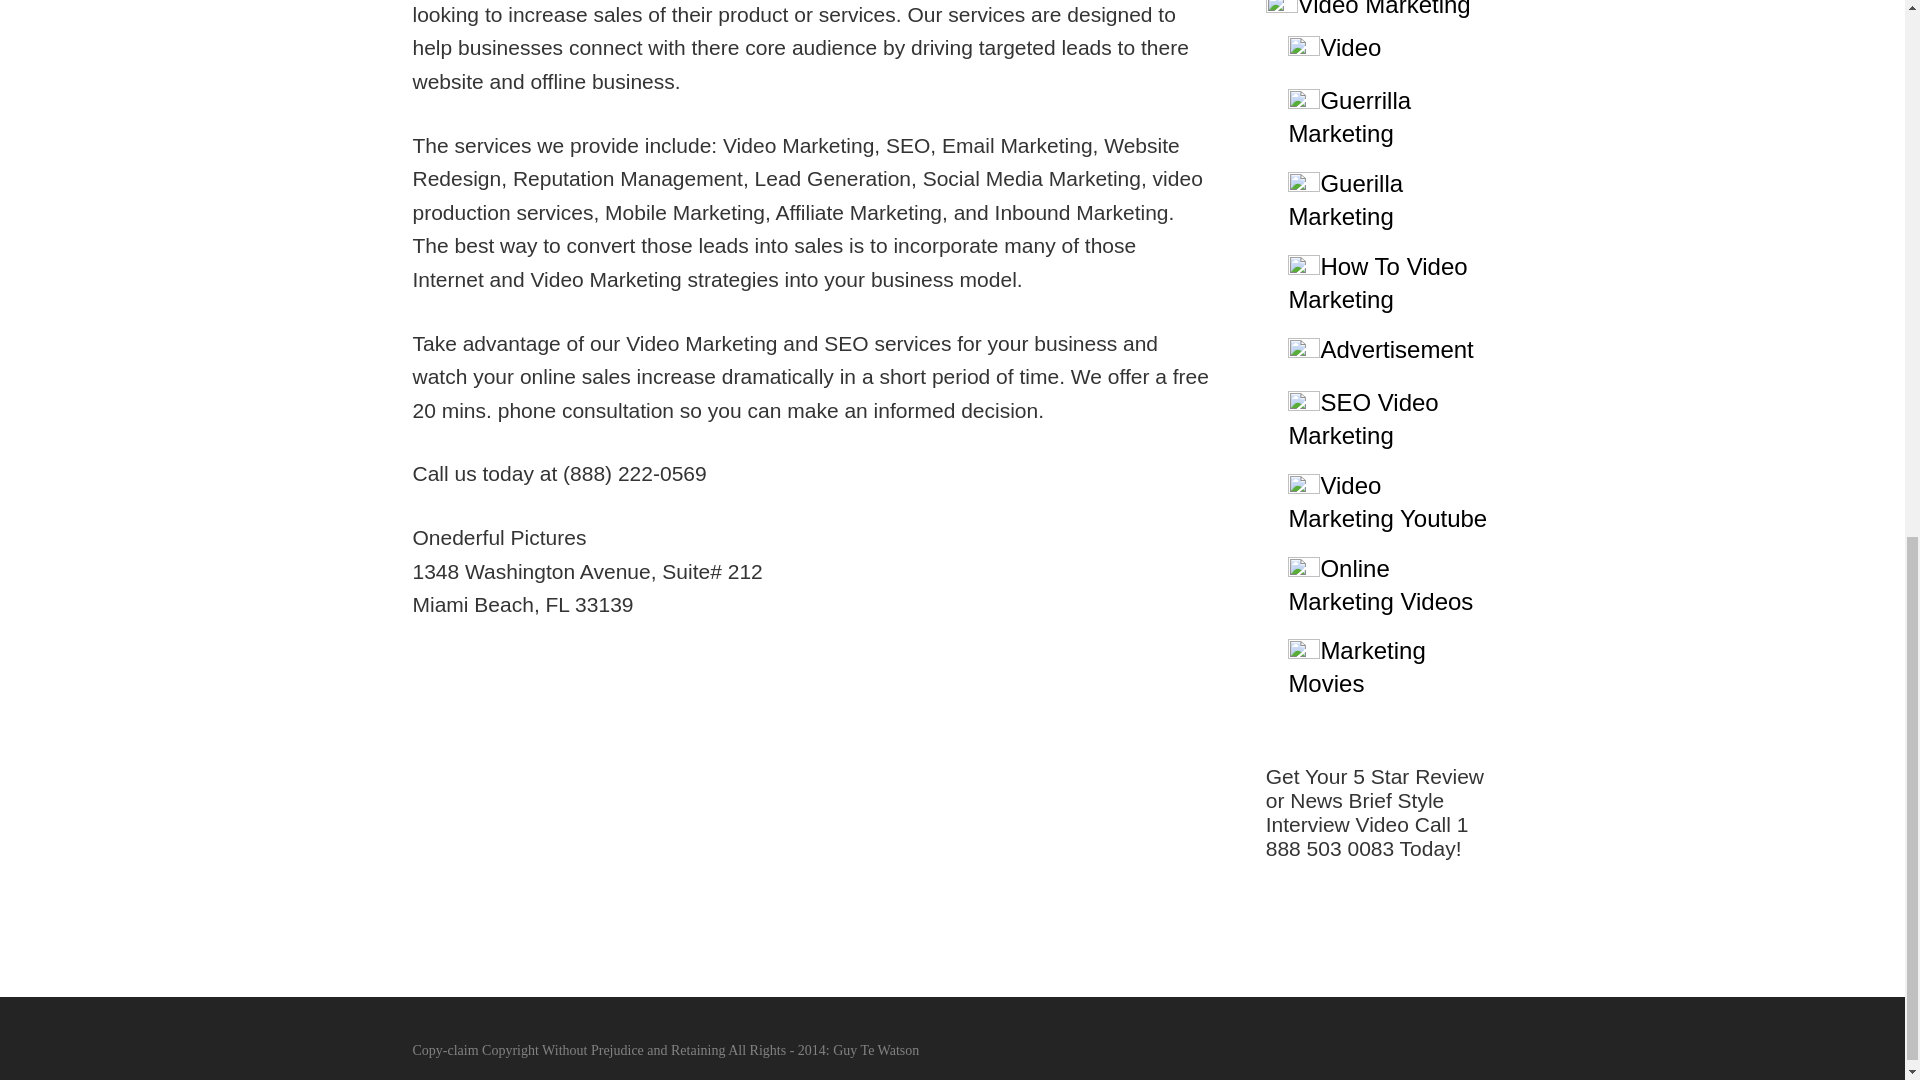  I want to click on Video Marketing Youtube, so click(1387, 502).